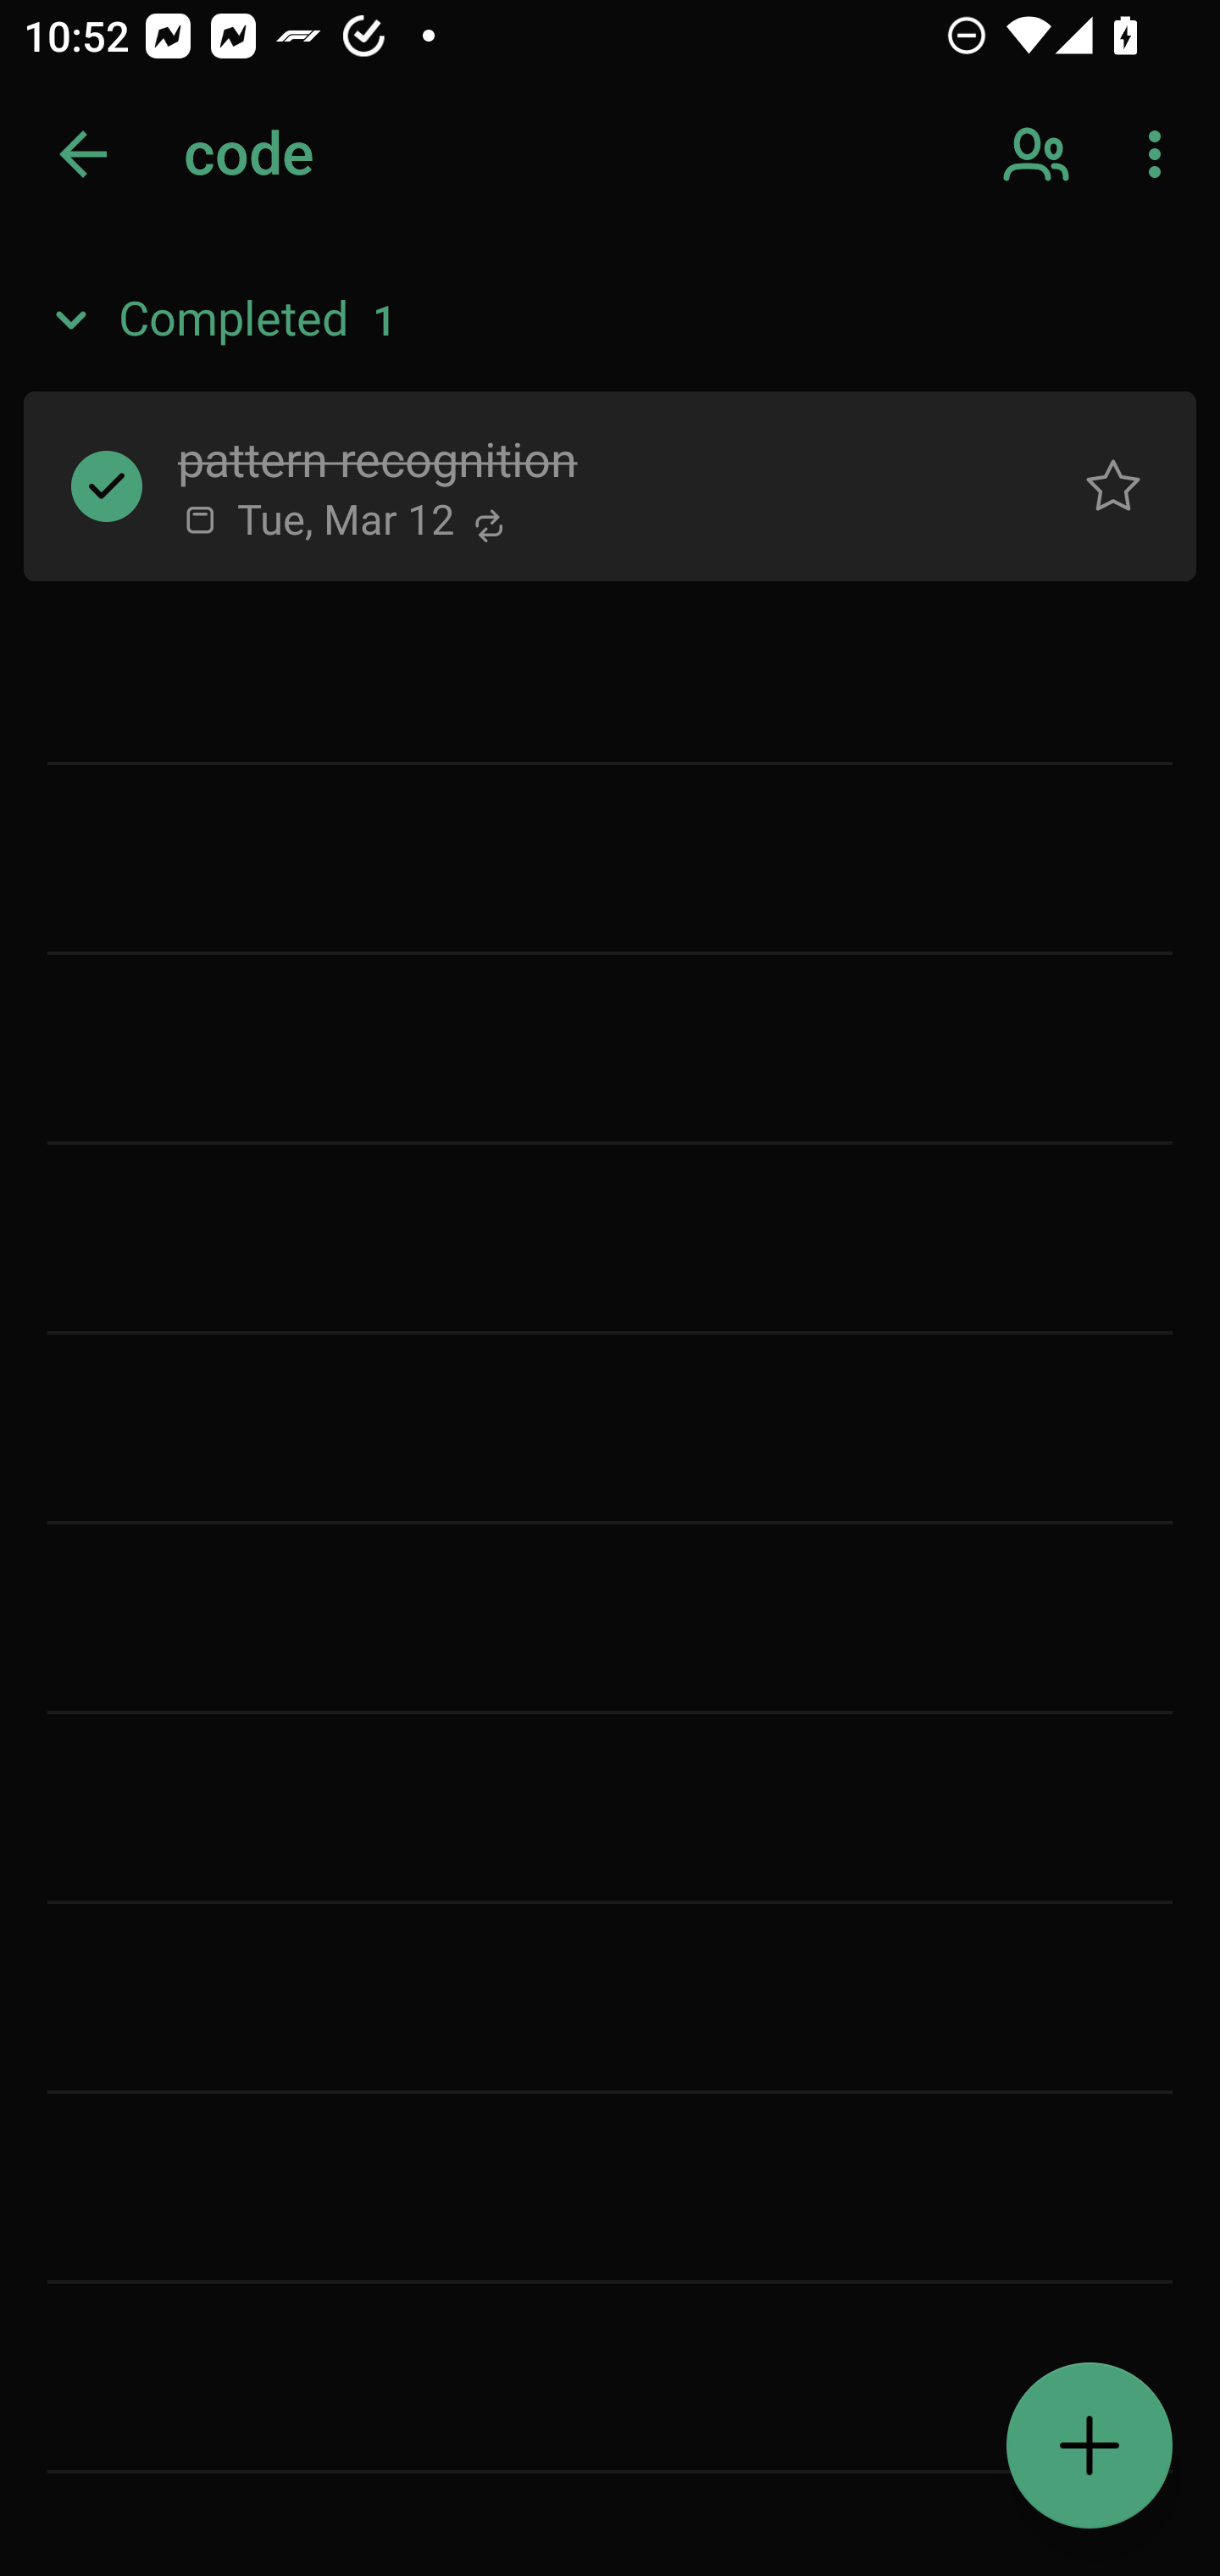 This screenshot has height=2576, width=1220. Describe the element at coordinates (1039, 154) in the screenshot. I see `Sharing options` at that location.